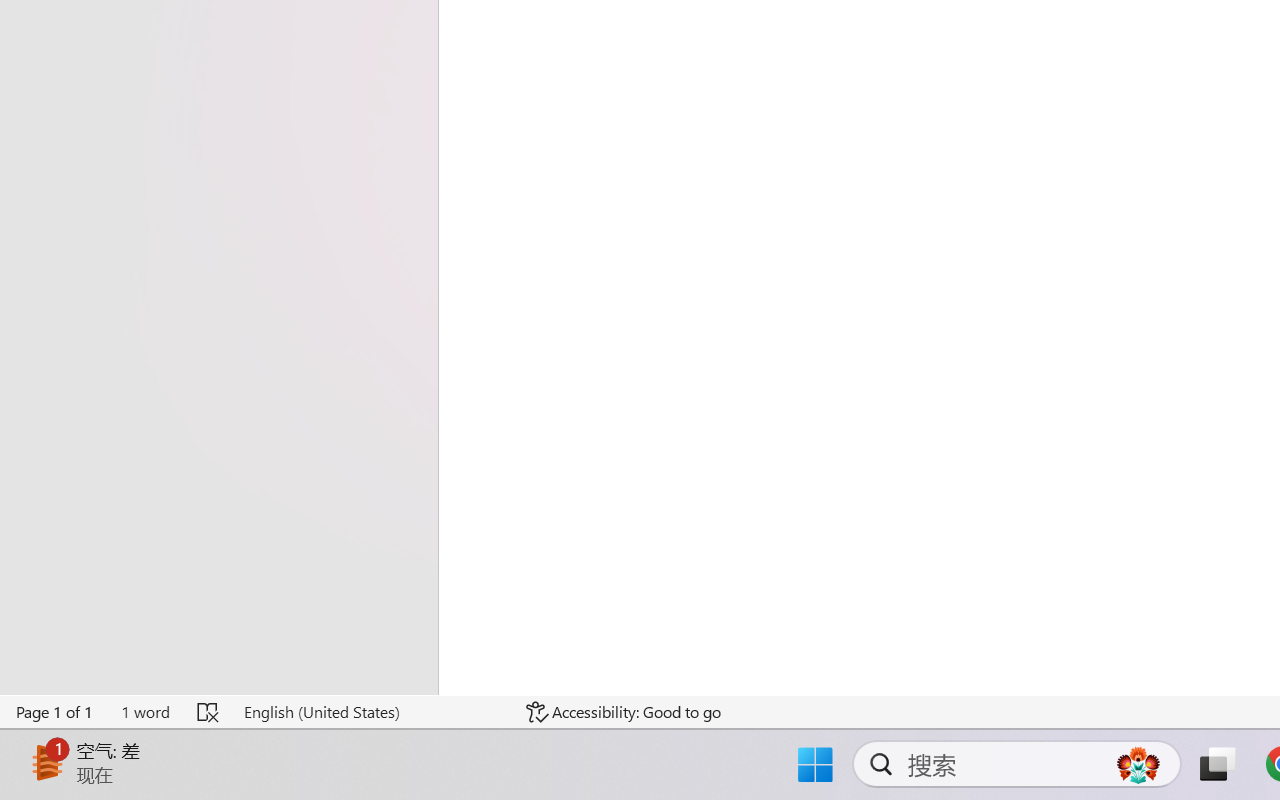 The height and width of the screenshot is (800, 1280). Describe the element at coordinates (208, 712) in the screenshot. I see `Spelling and Grammar Check Errors` at that location.